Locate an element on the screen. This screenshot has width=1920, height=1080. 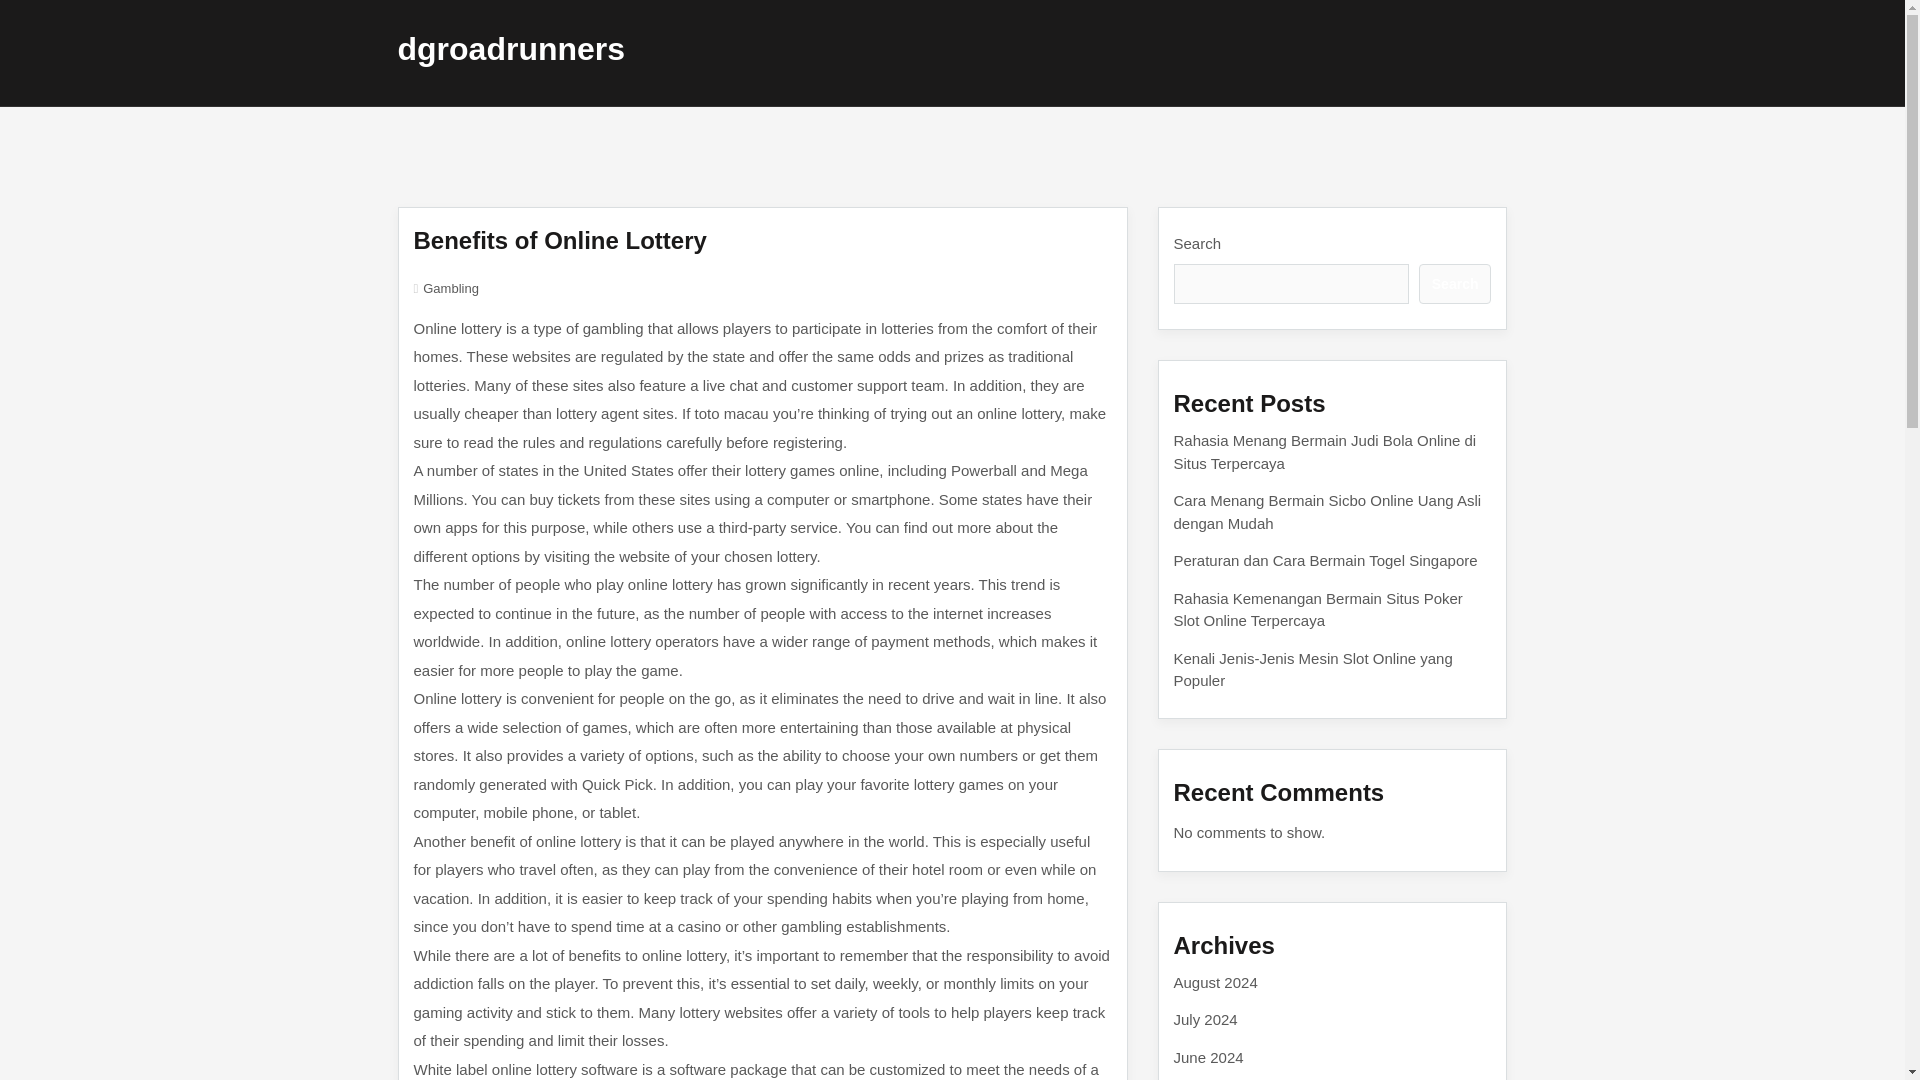
Peraturan dan Cara Bermain Togel Singapore is located at coordinates (1326, 560).